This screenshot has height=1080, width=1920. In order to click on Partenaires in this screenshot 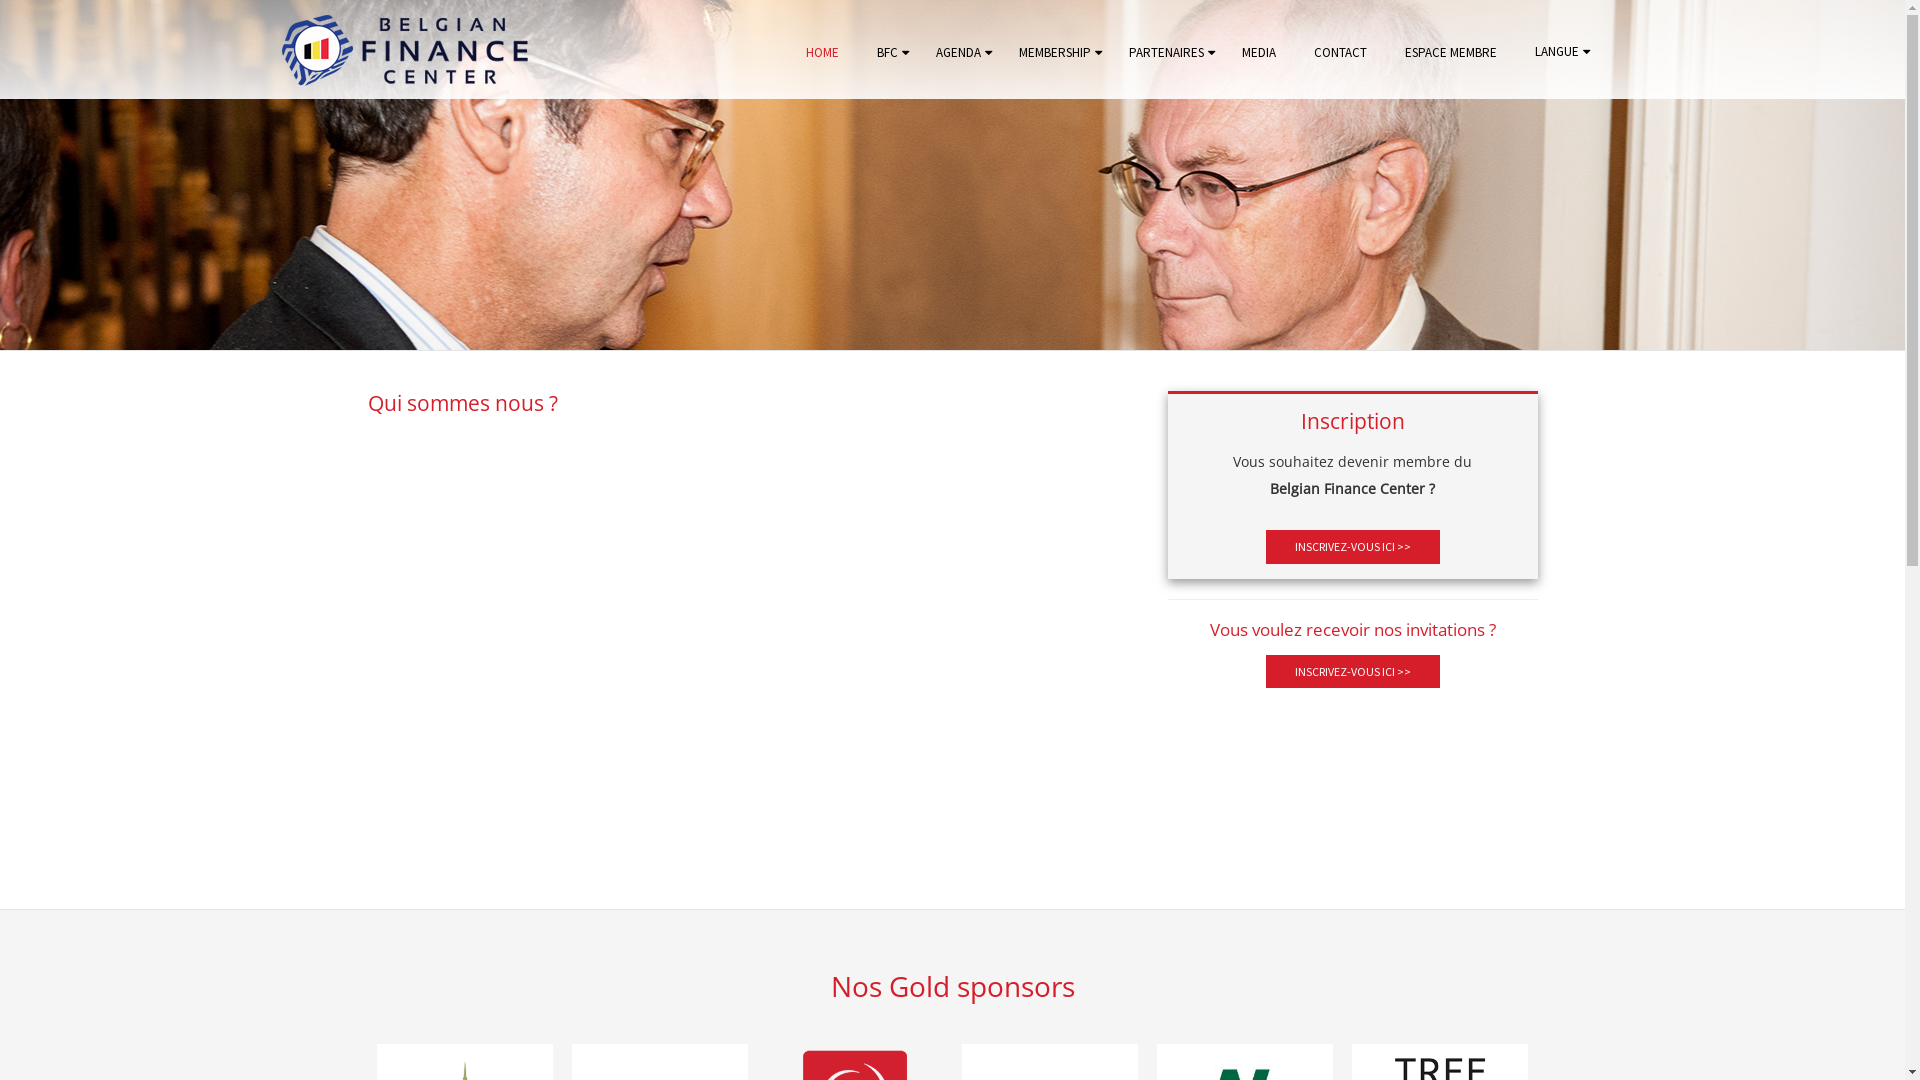, I will do `click(1764, 348)`.